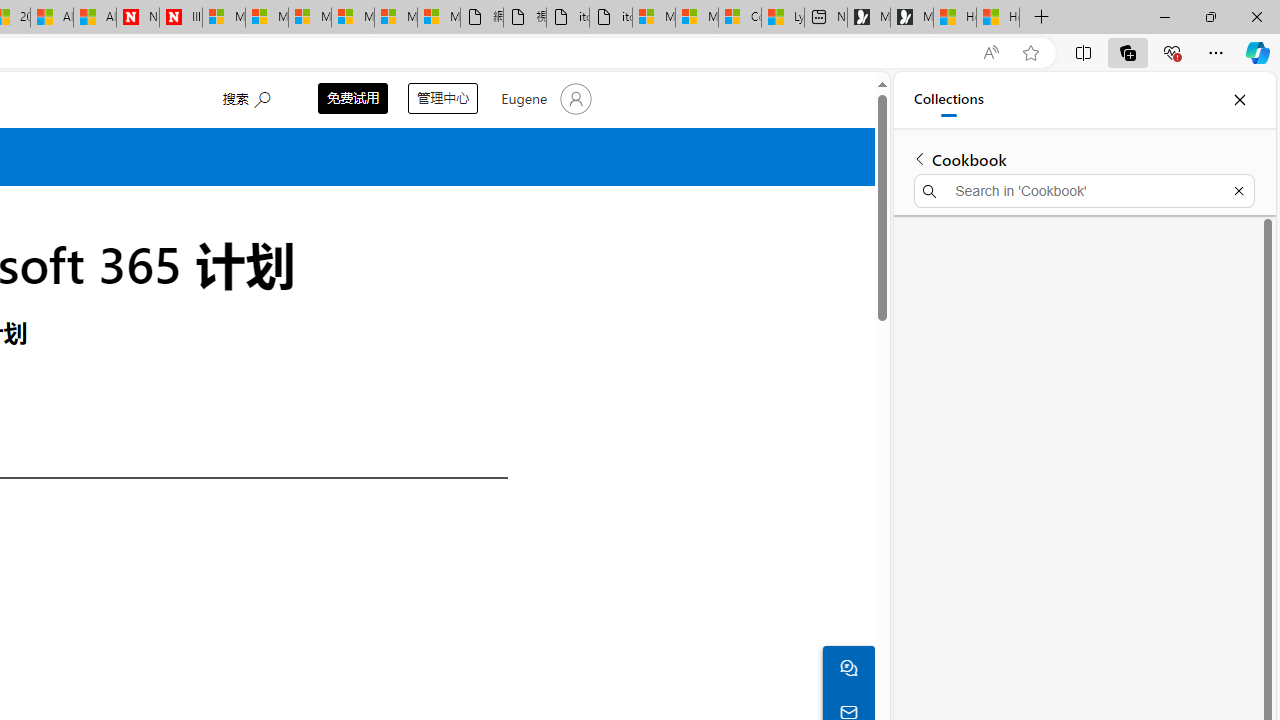 The height and width of the screenshot is (720, 1280). What do you see at coordinates (611, 18) in the screenshot?
I see `itconcepthk.com/projector_solutions.mp4` at bounding box center [611, 18].